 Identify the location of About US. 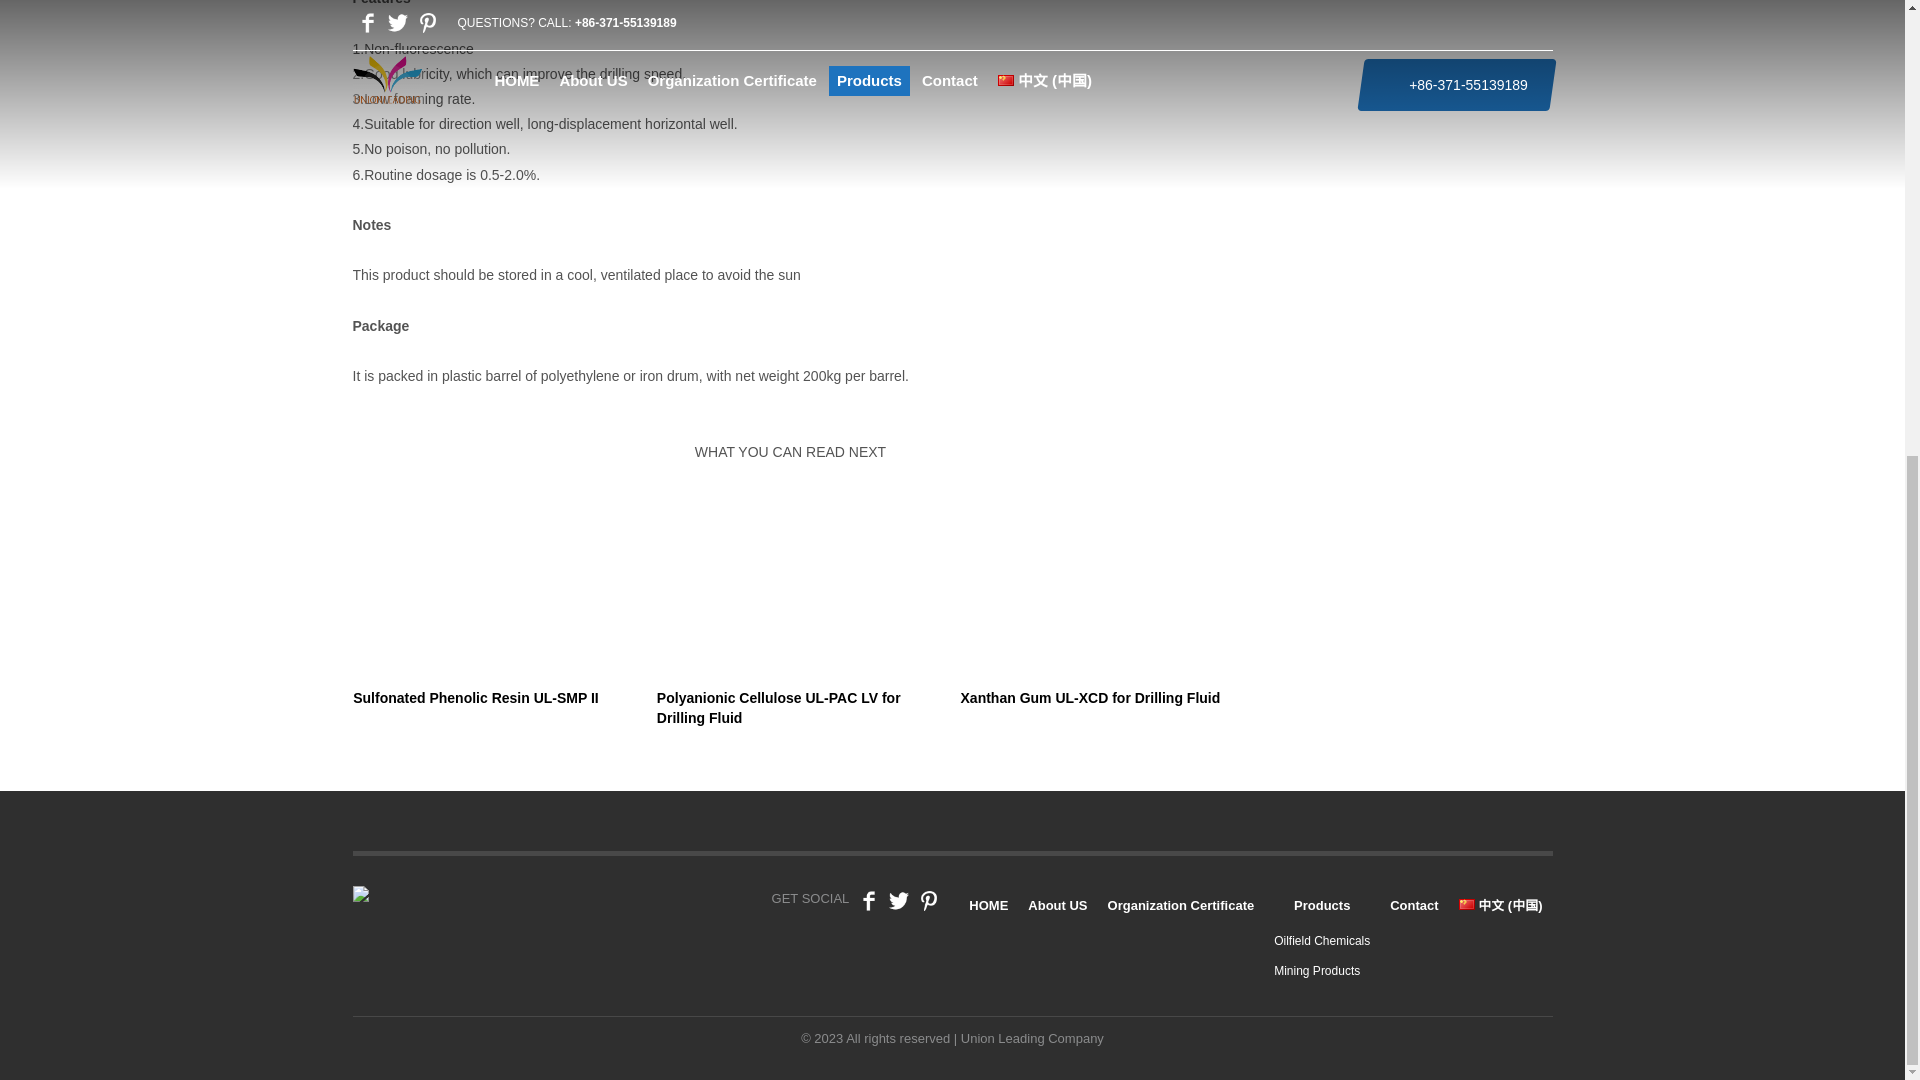
(1056, 905).